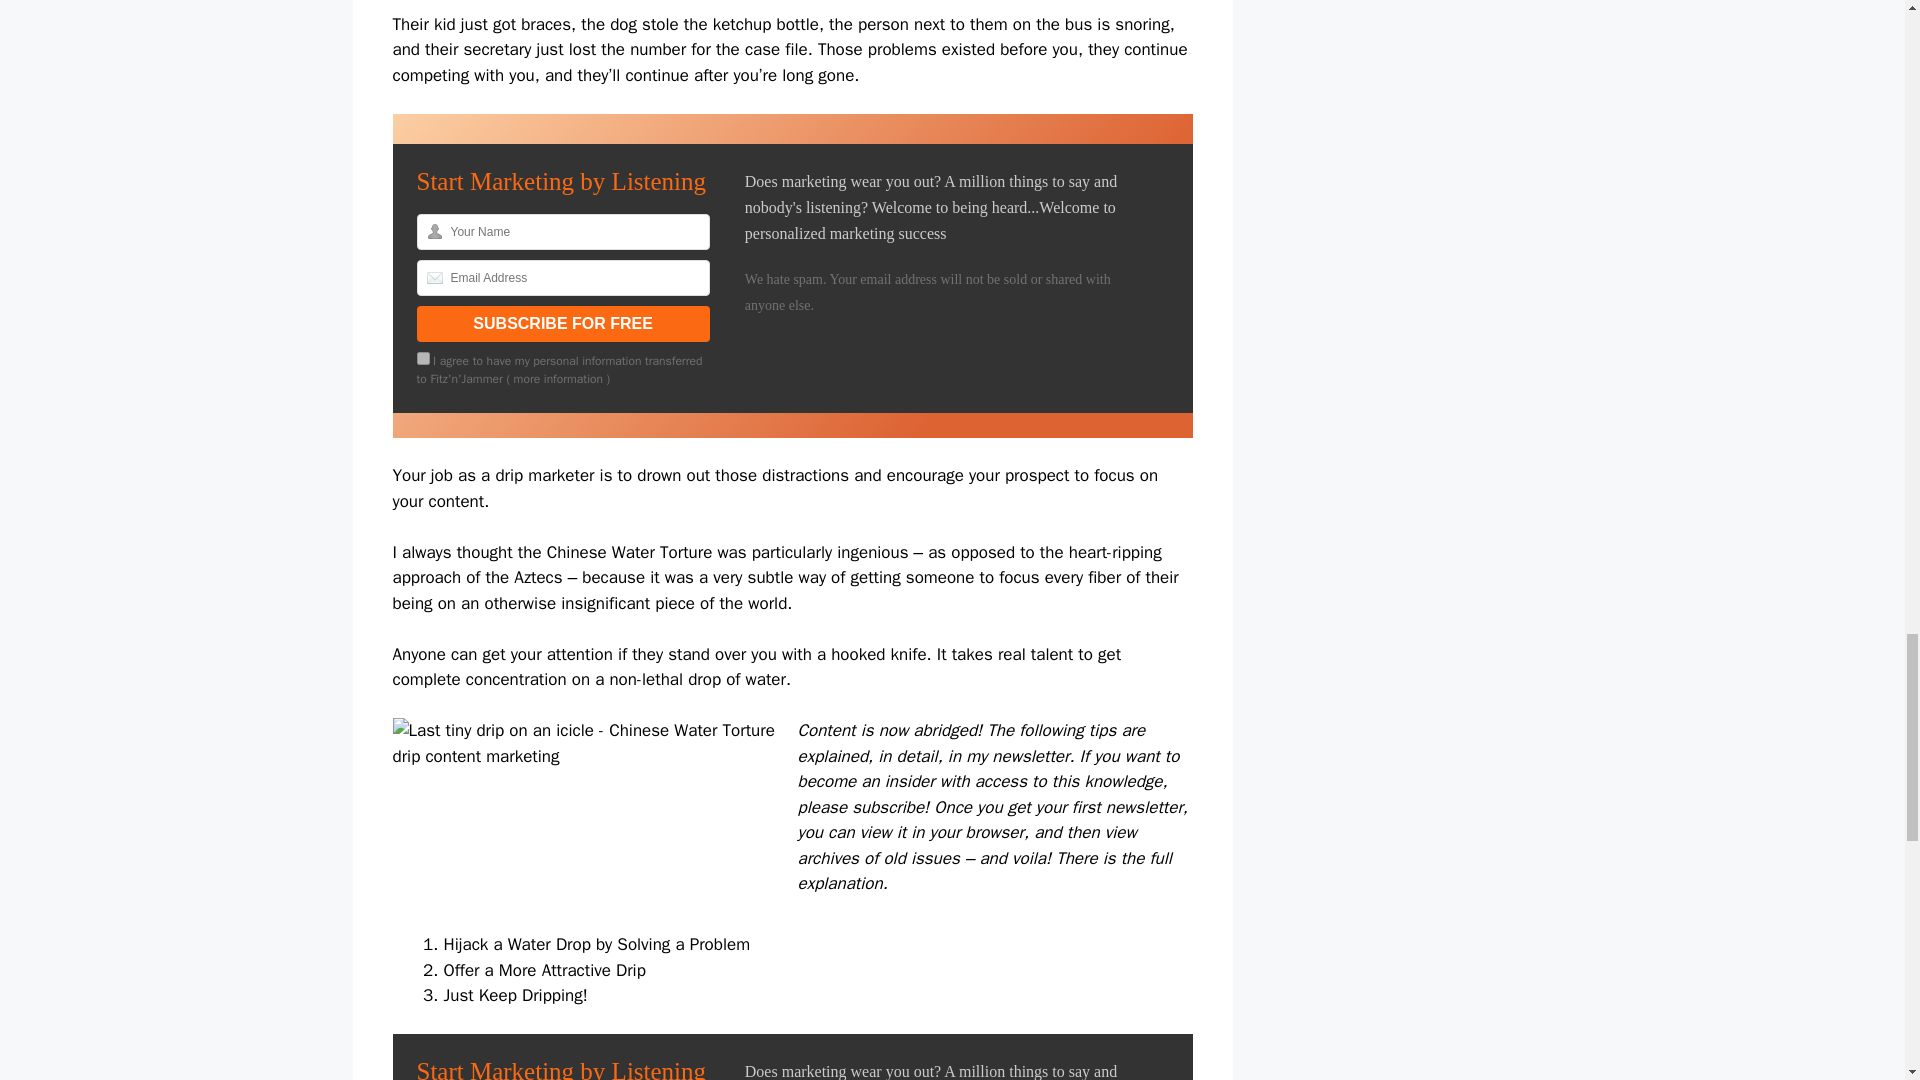 The width and height of the screenshot is (1920, 1080). Describe the element at coordinates (422, 358) in the screenshot. I see `on` at that location.